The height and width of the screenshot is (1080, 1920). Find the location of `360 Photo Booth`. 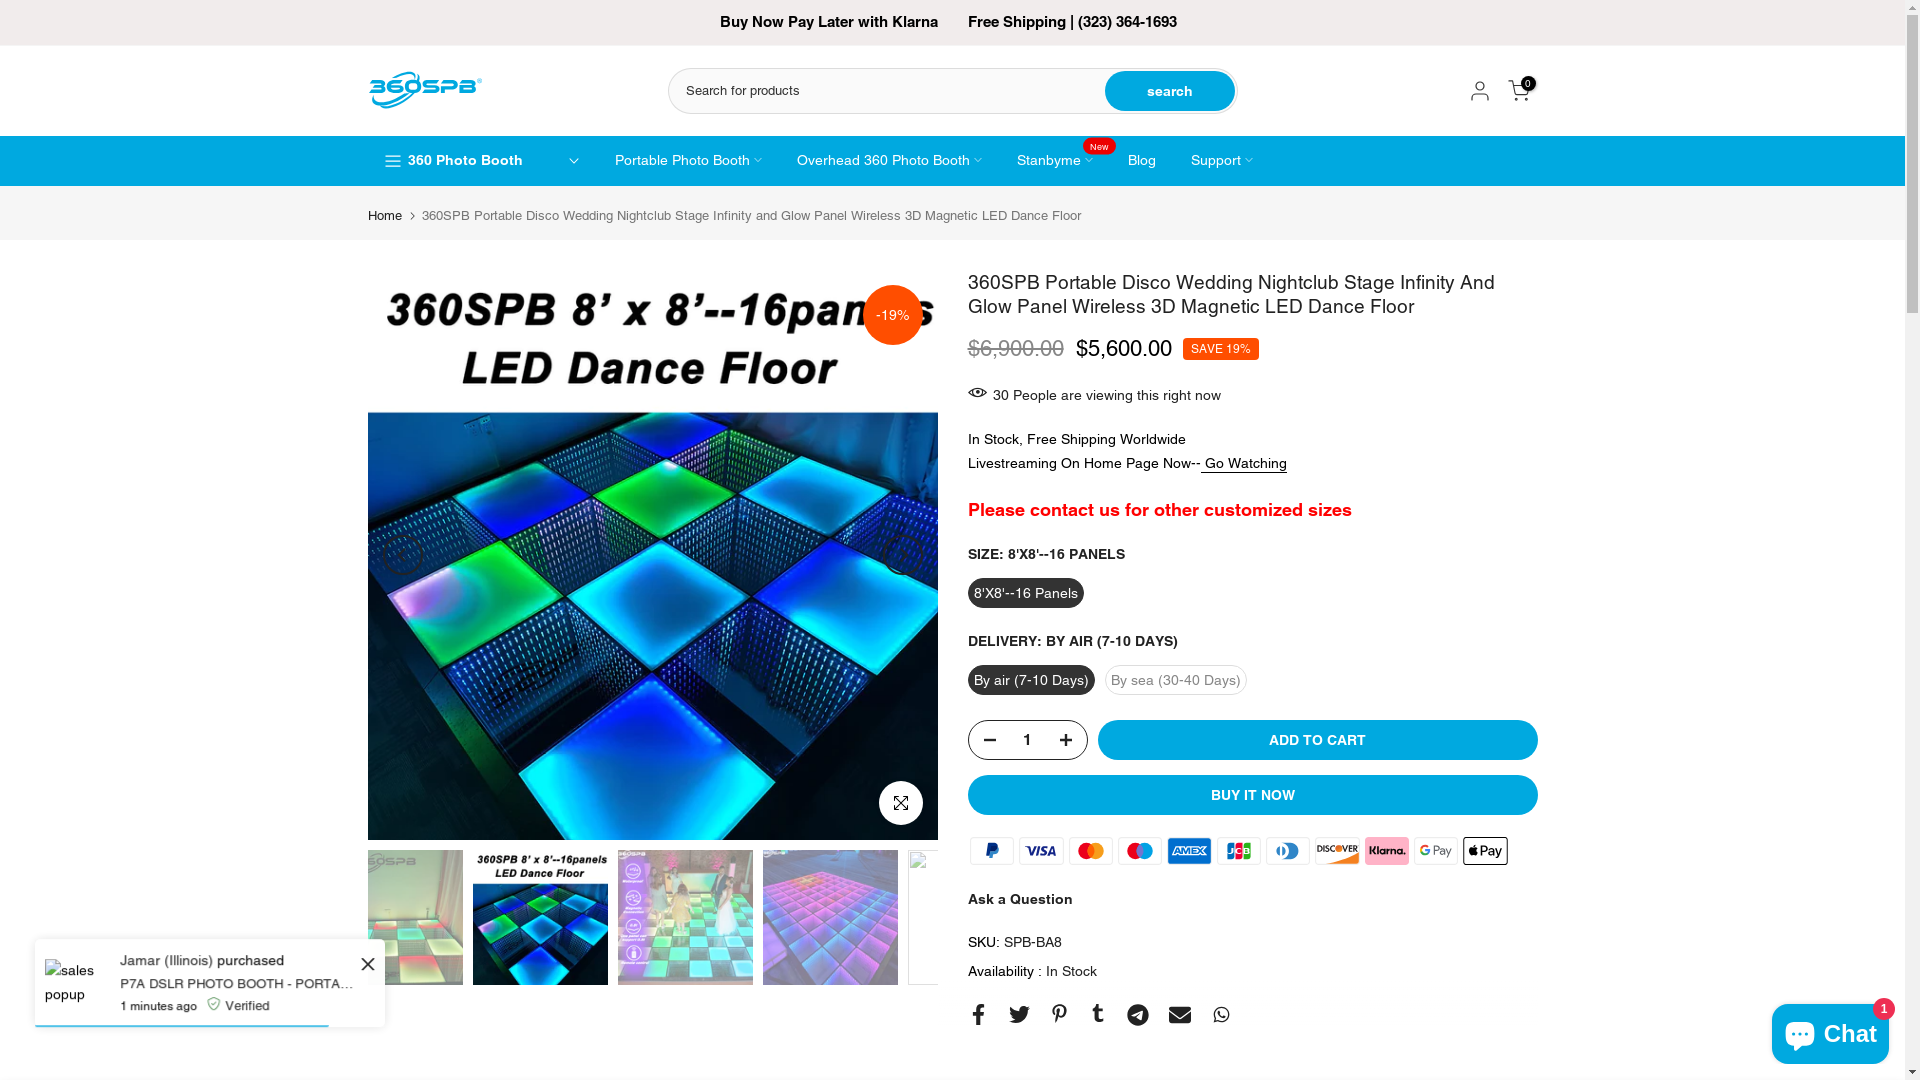

360 Photo Booth is located at coordinates (466, 160).